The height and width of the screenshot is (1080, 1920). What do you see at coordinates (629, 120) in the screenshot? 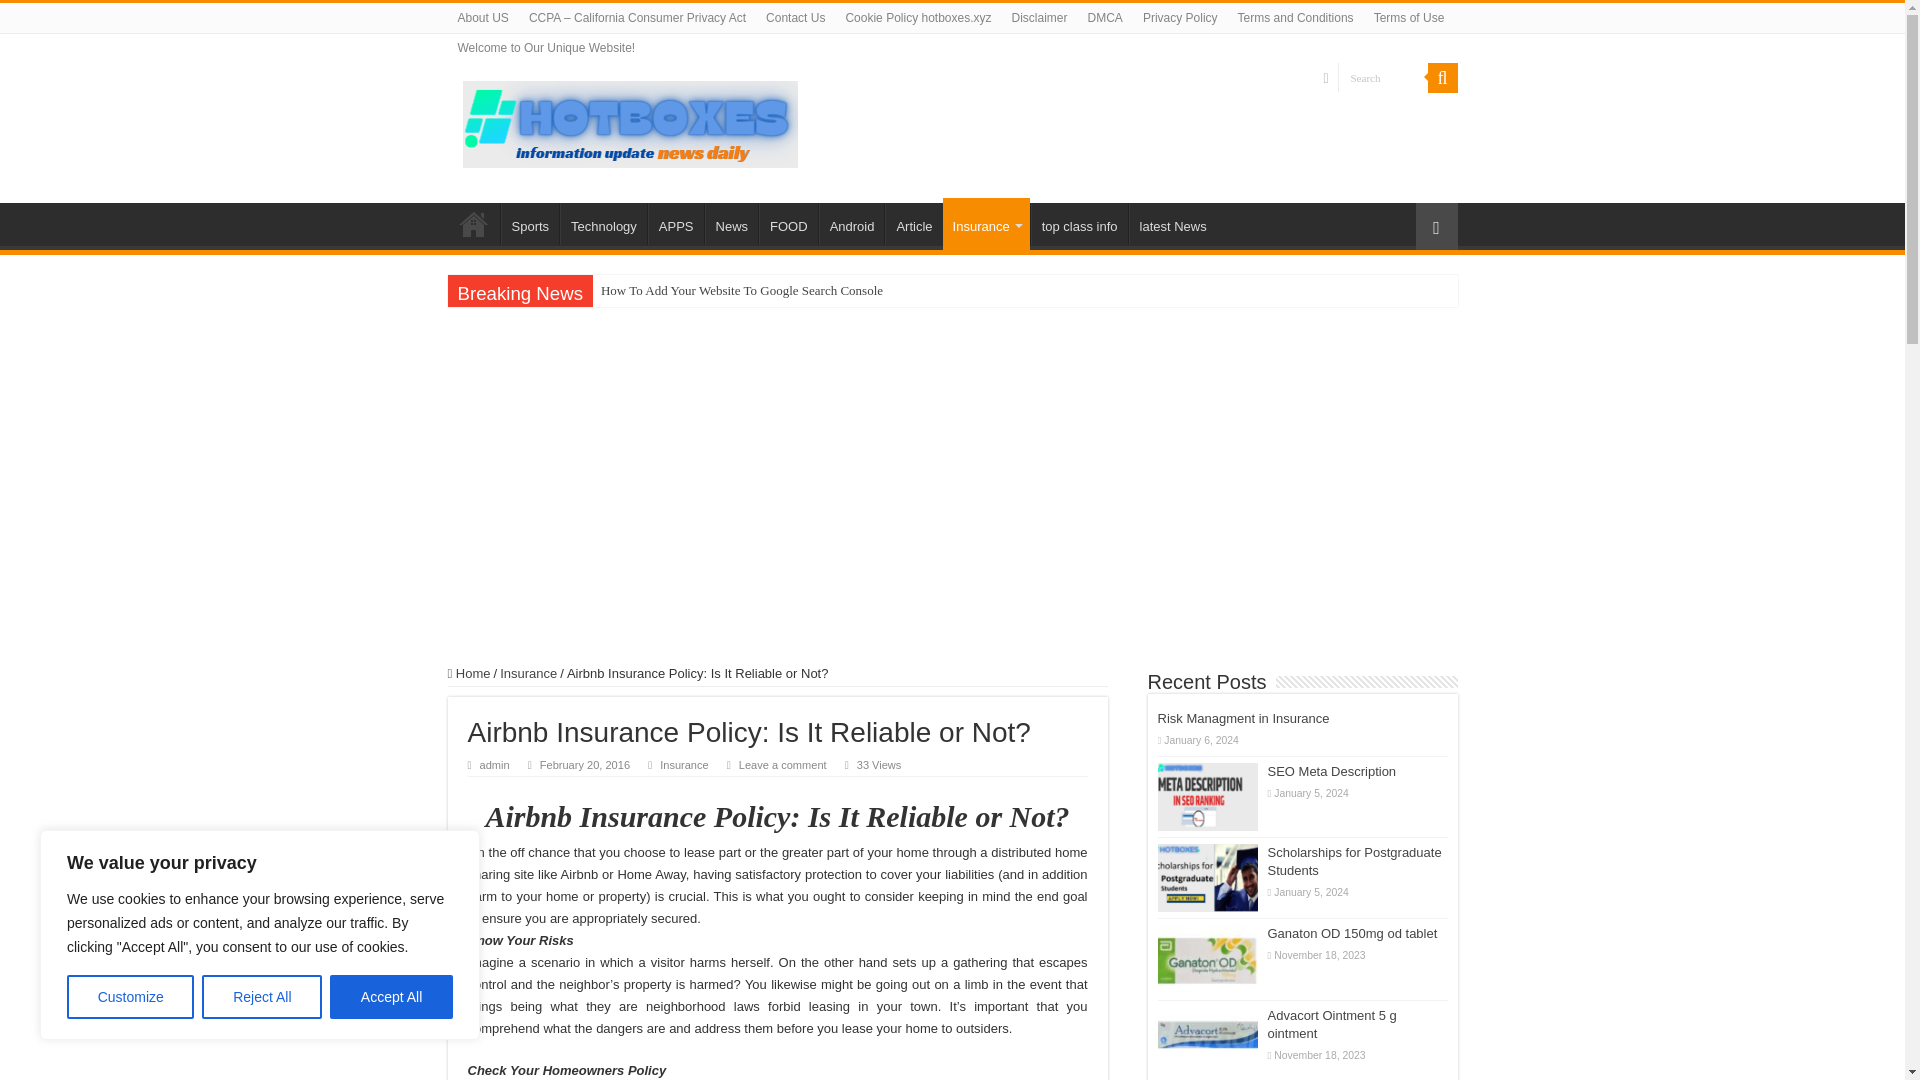
I see `hotboxes` at bounding box center [629, 120].